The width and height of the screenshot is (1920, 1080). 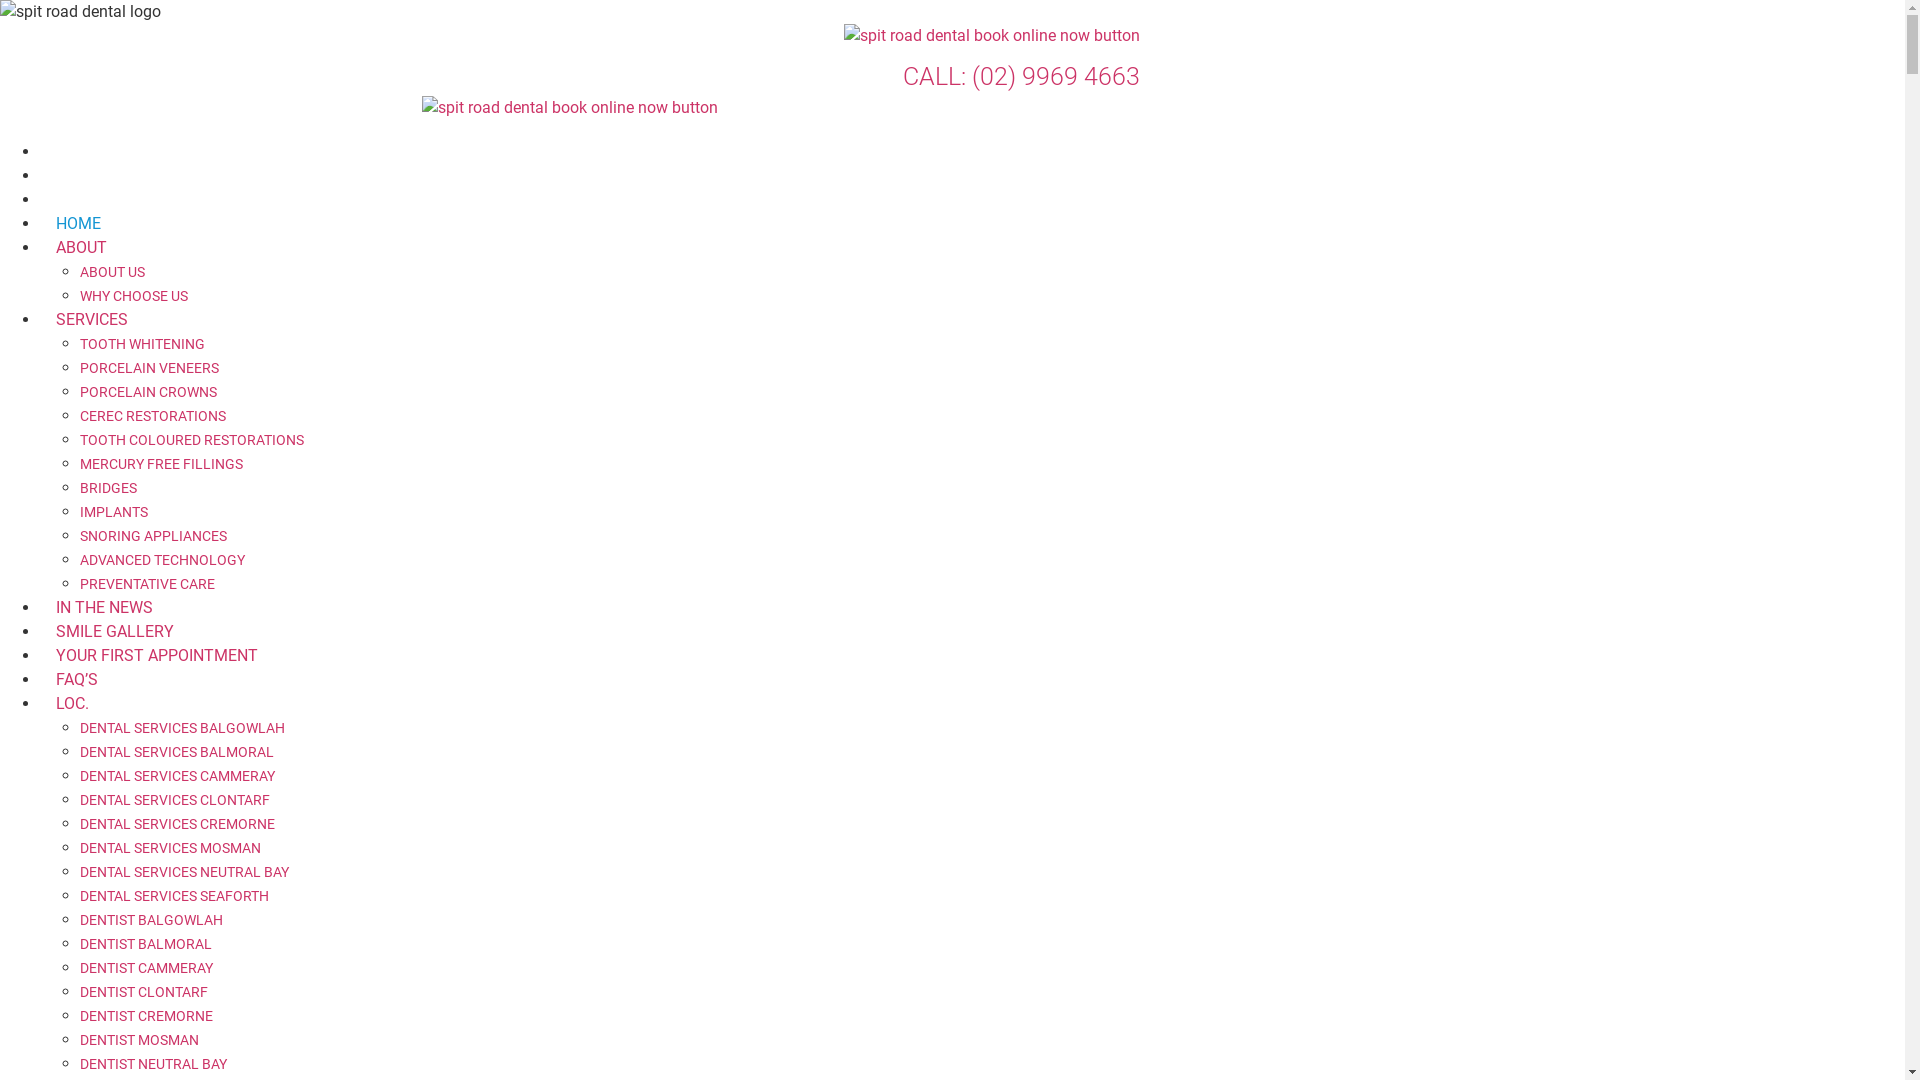 What do you see at coordinates (192, 440) in the screenshot?
I see `TOOTH COLOURED RESTORATIONS` at bounding box center [192, 440].